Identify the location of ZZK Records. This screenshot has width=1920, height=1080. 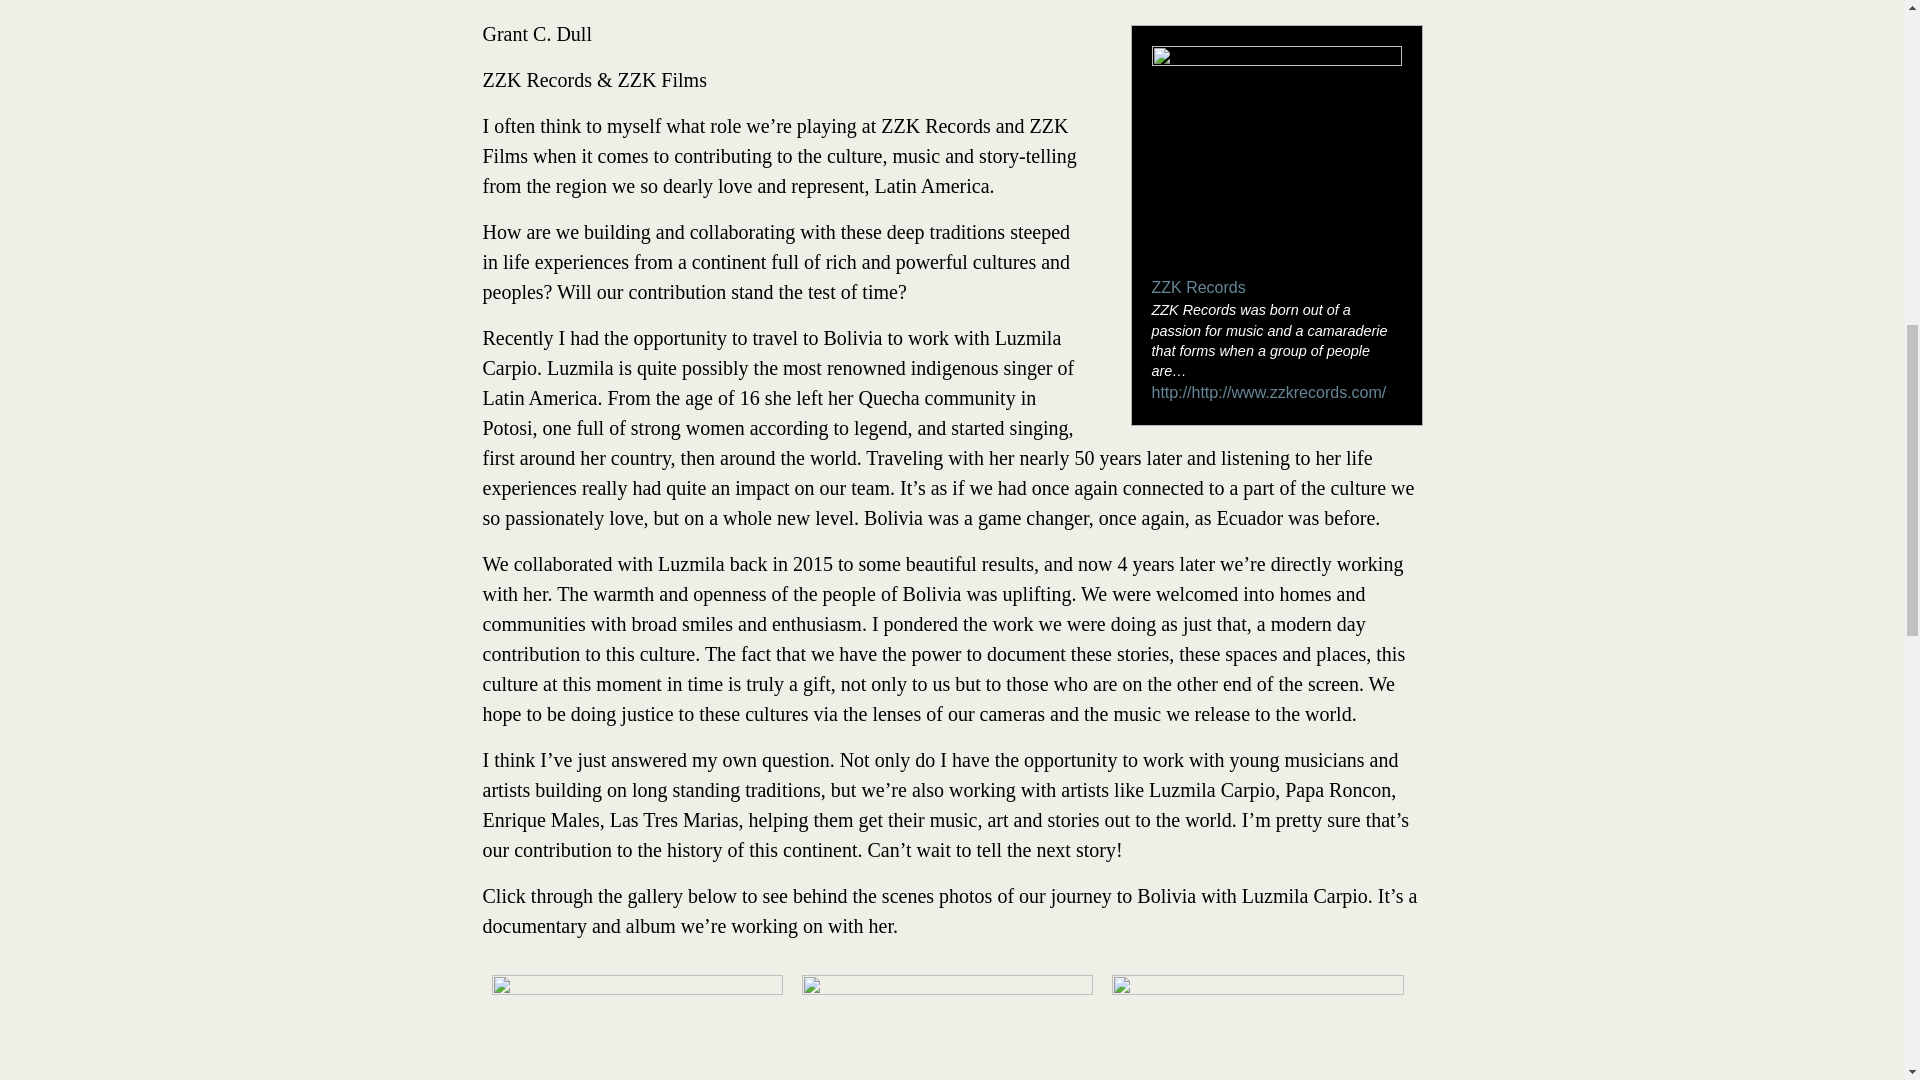
(1199, 286).